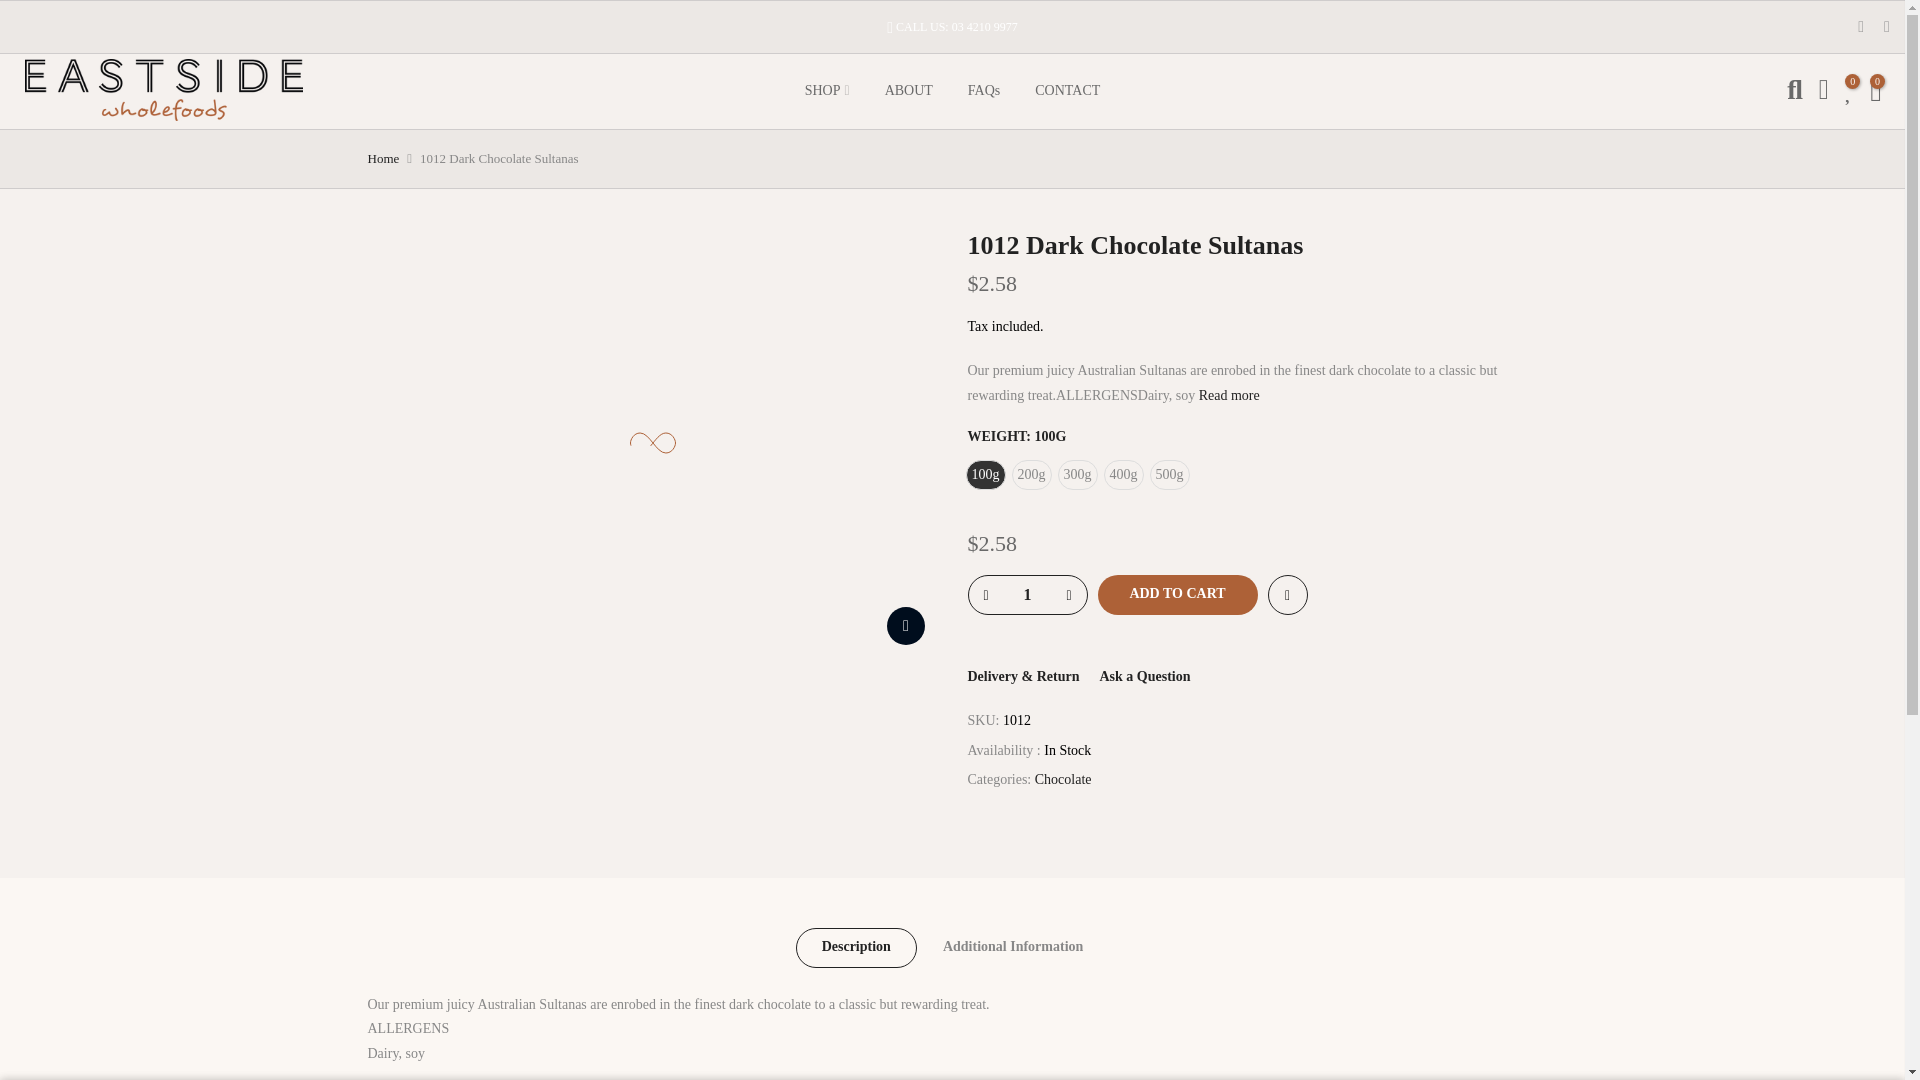  Describe the element at coordinates (827, 91) in the screenshot. I see `SHOP` at that location.